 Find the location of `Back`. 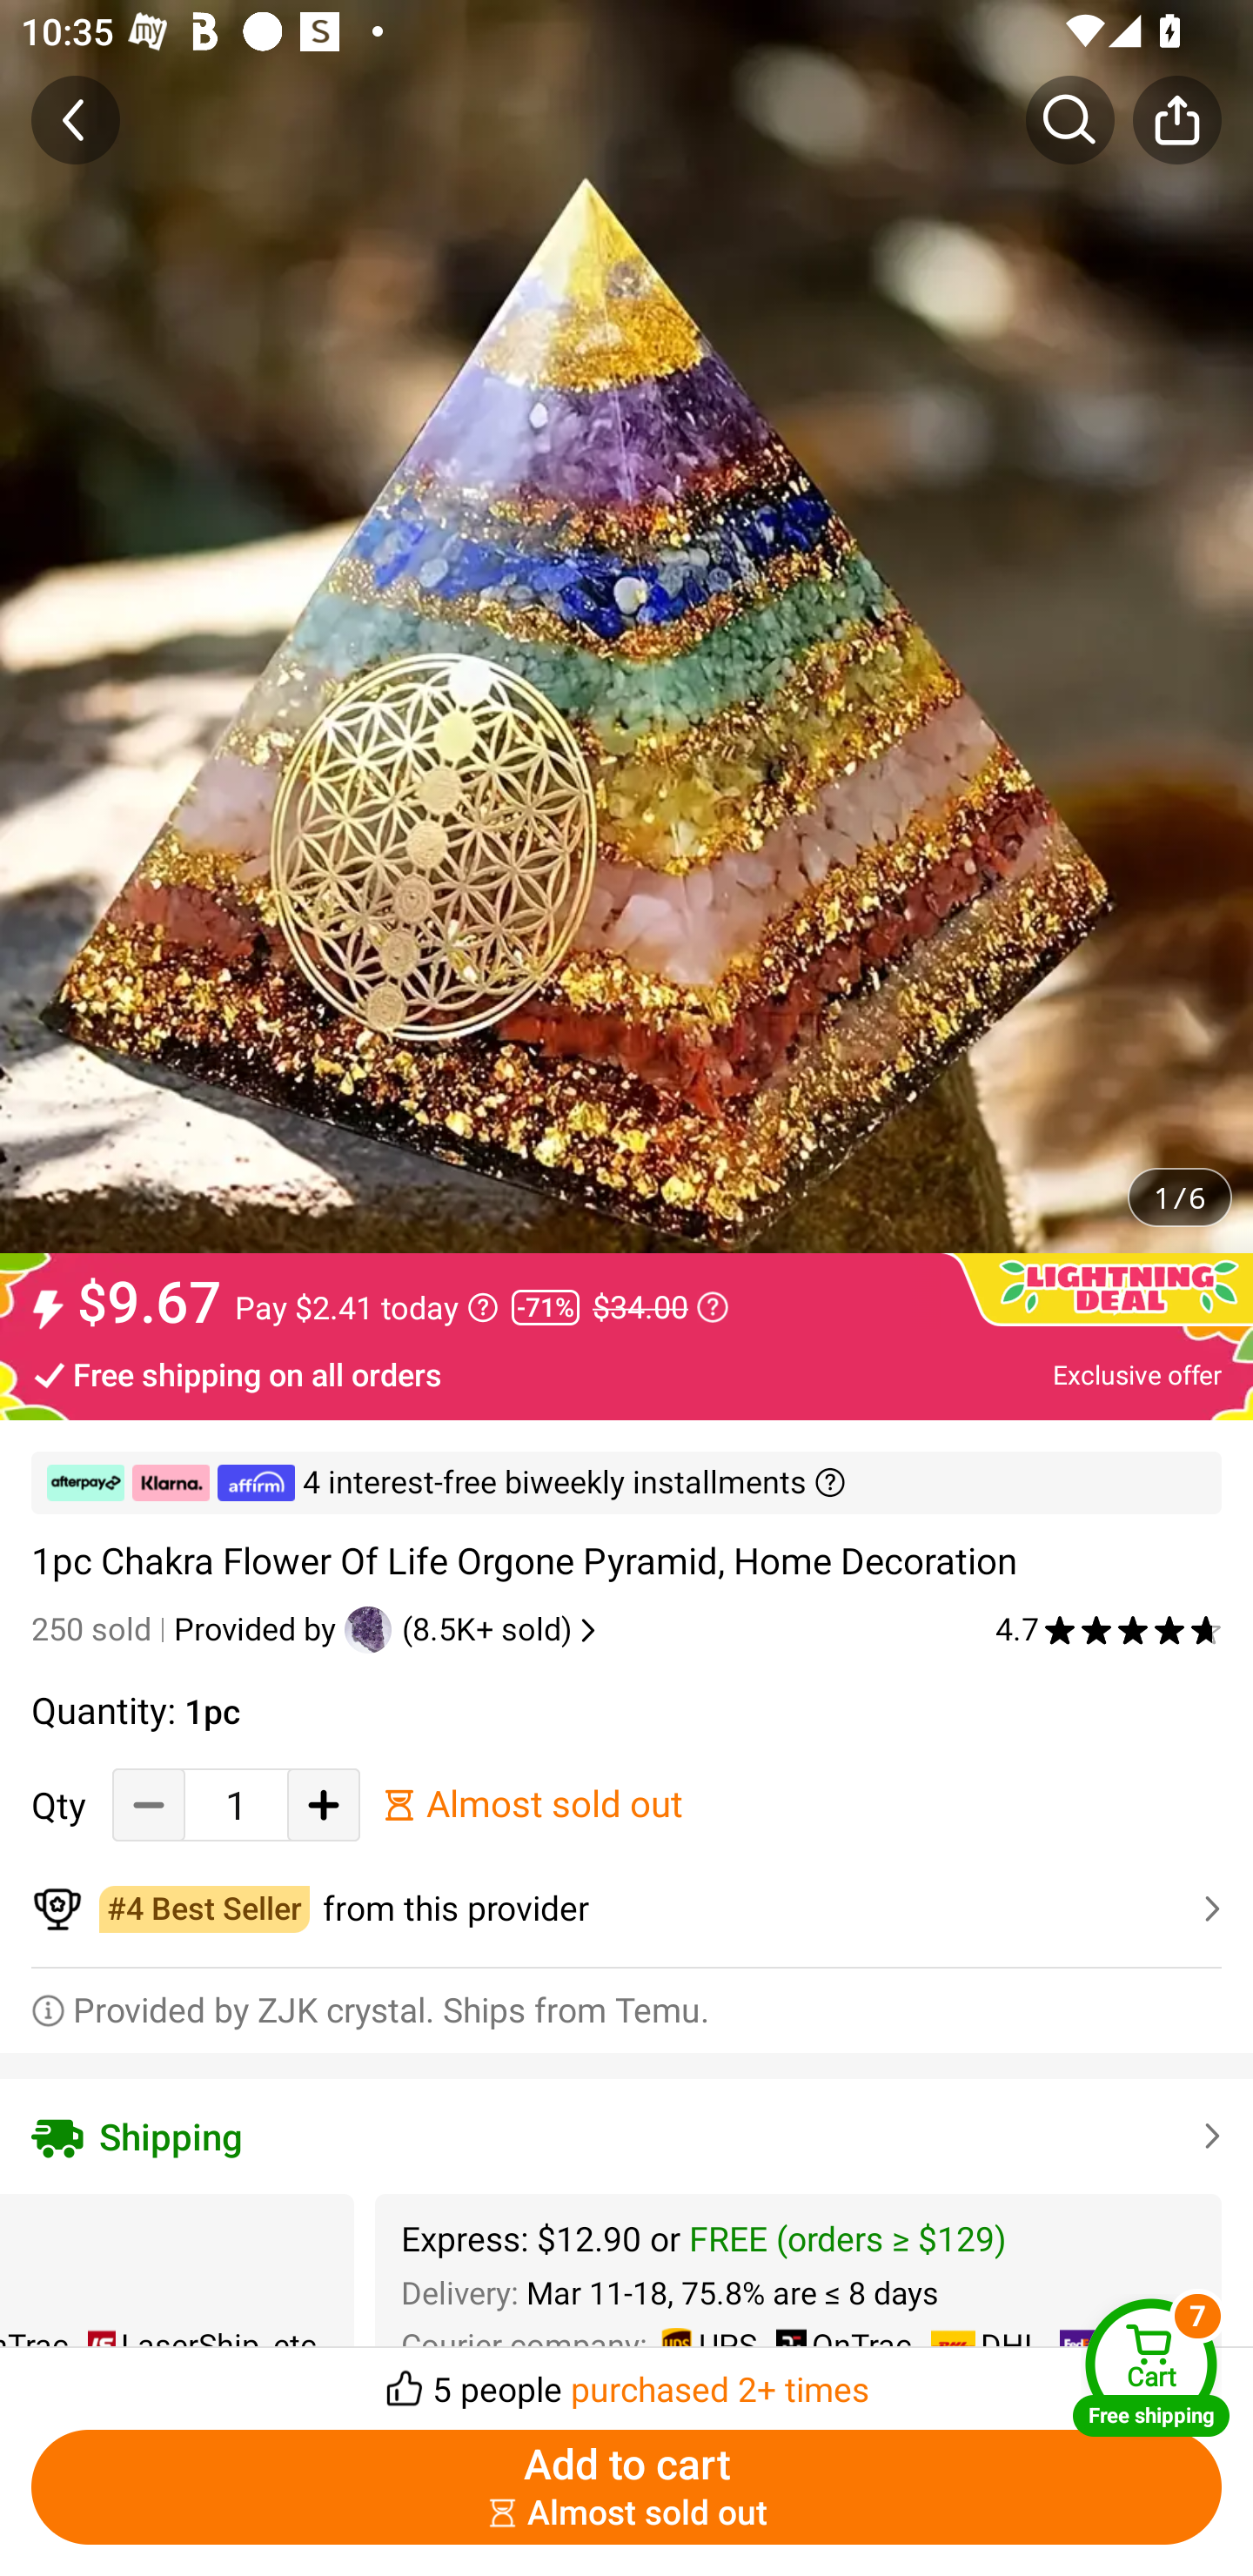

Back is located at coordinates (76, 119).